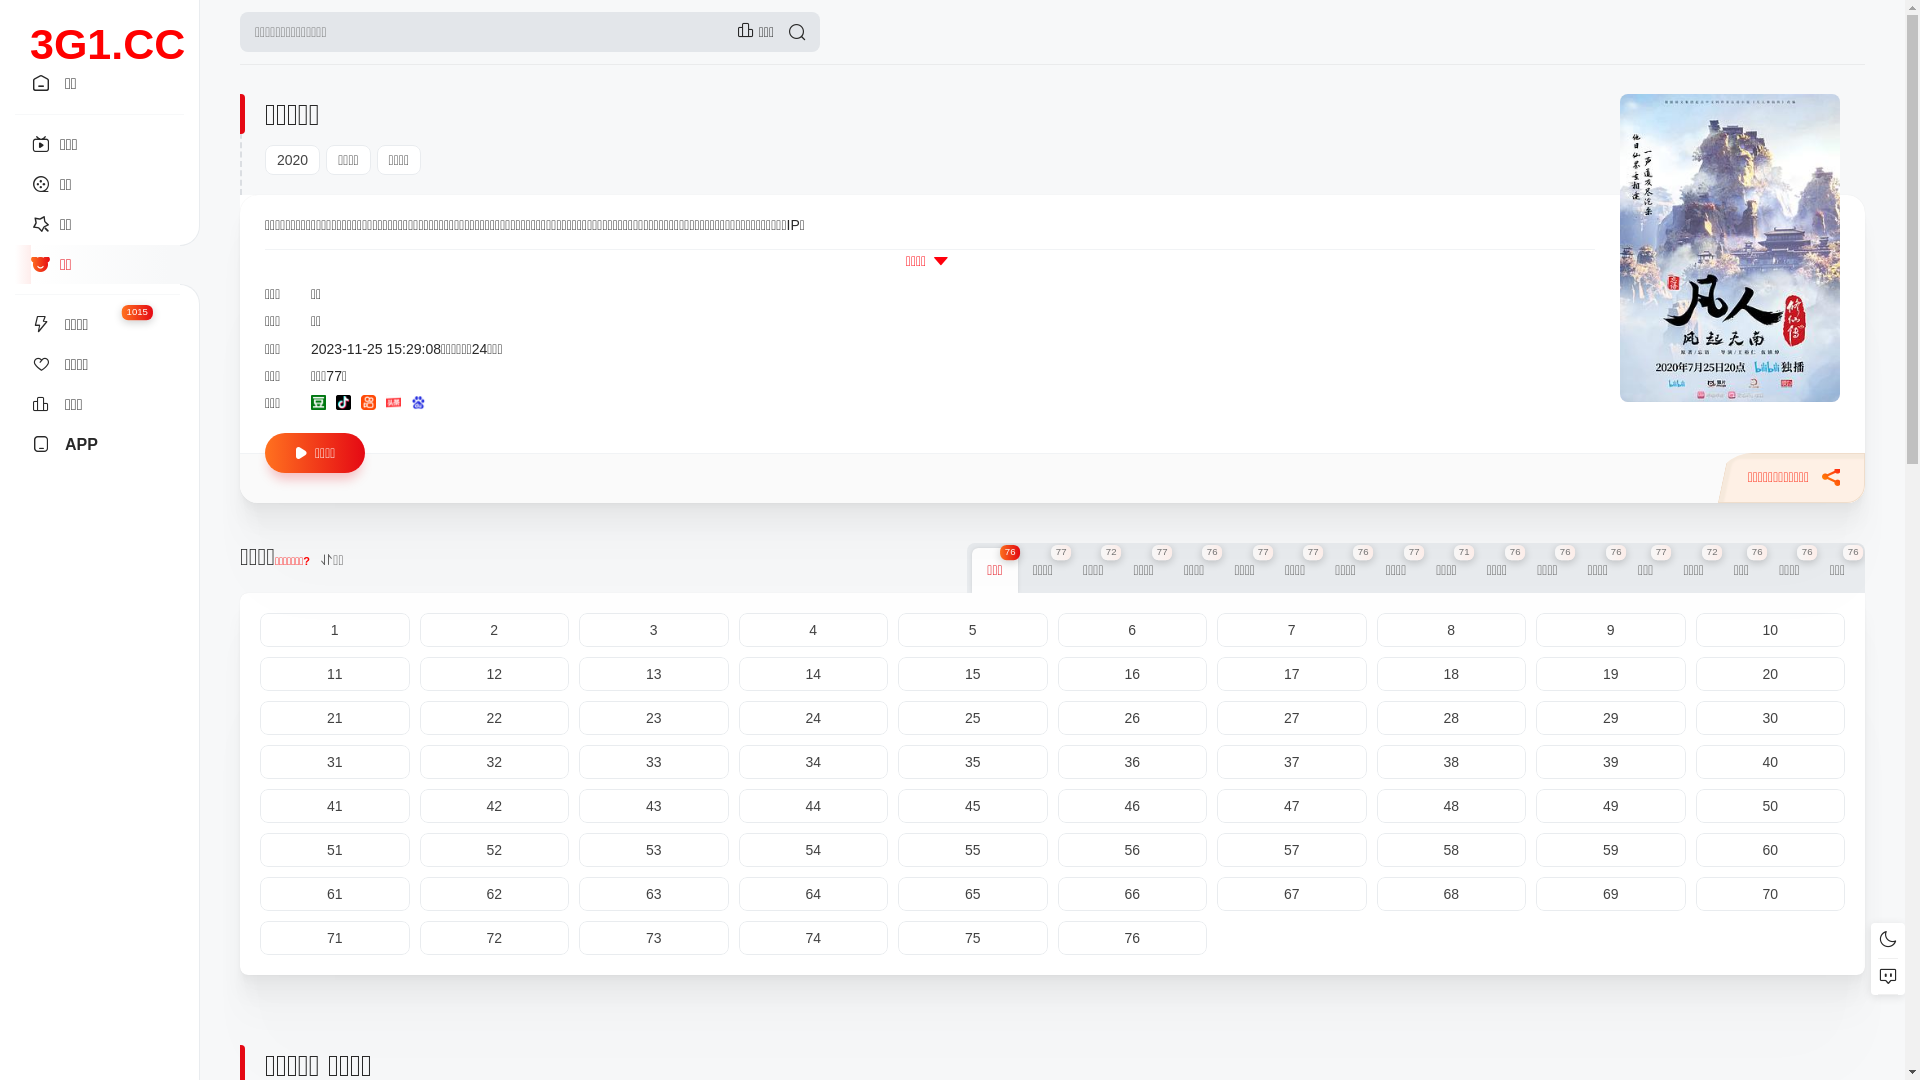 This screenshot has height=1080, width=1920. Describe the element at coordinates (335, 762) in the screenshot. I see `31` at that location.